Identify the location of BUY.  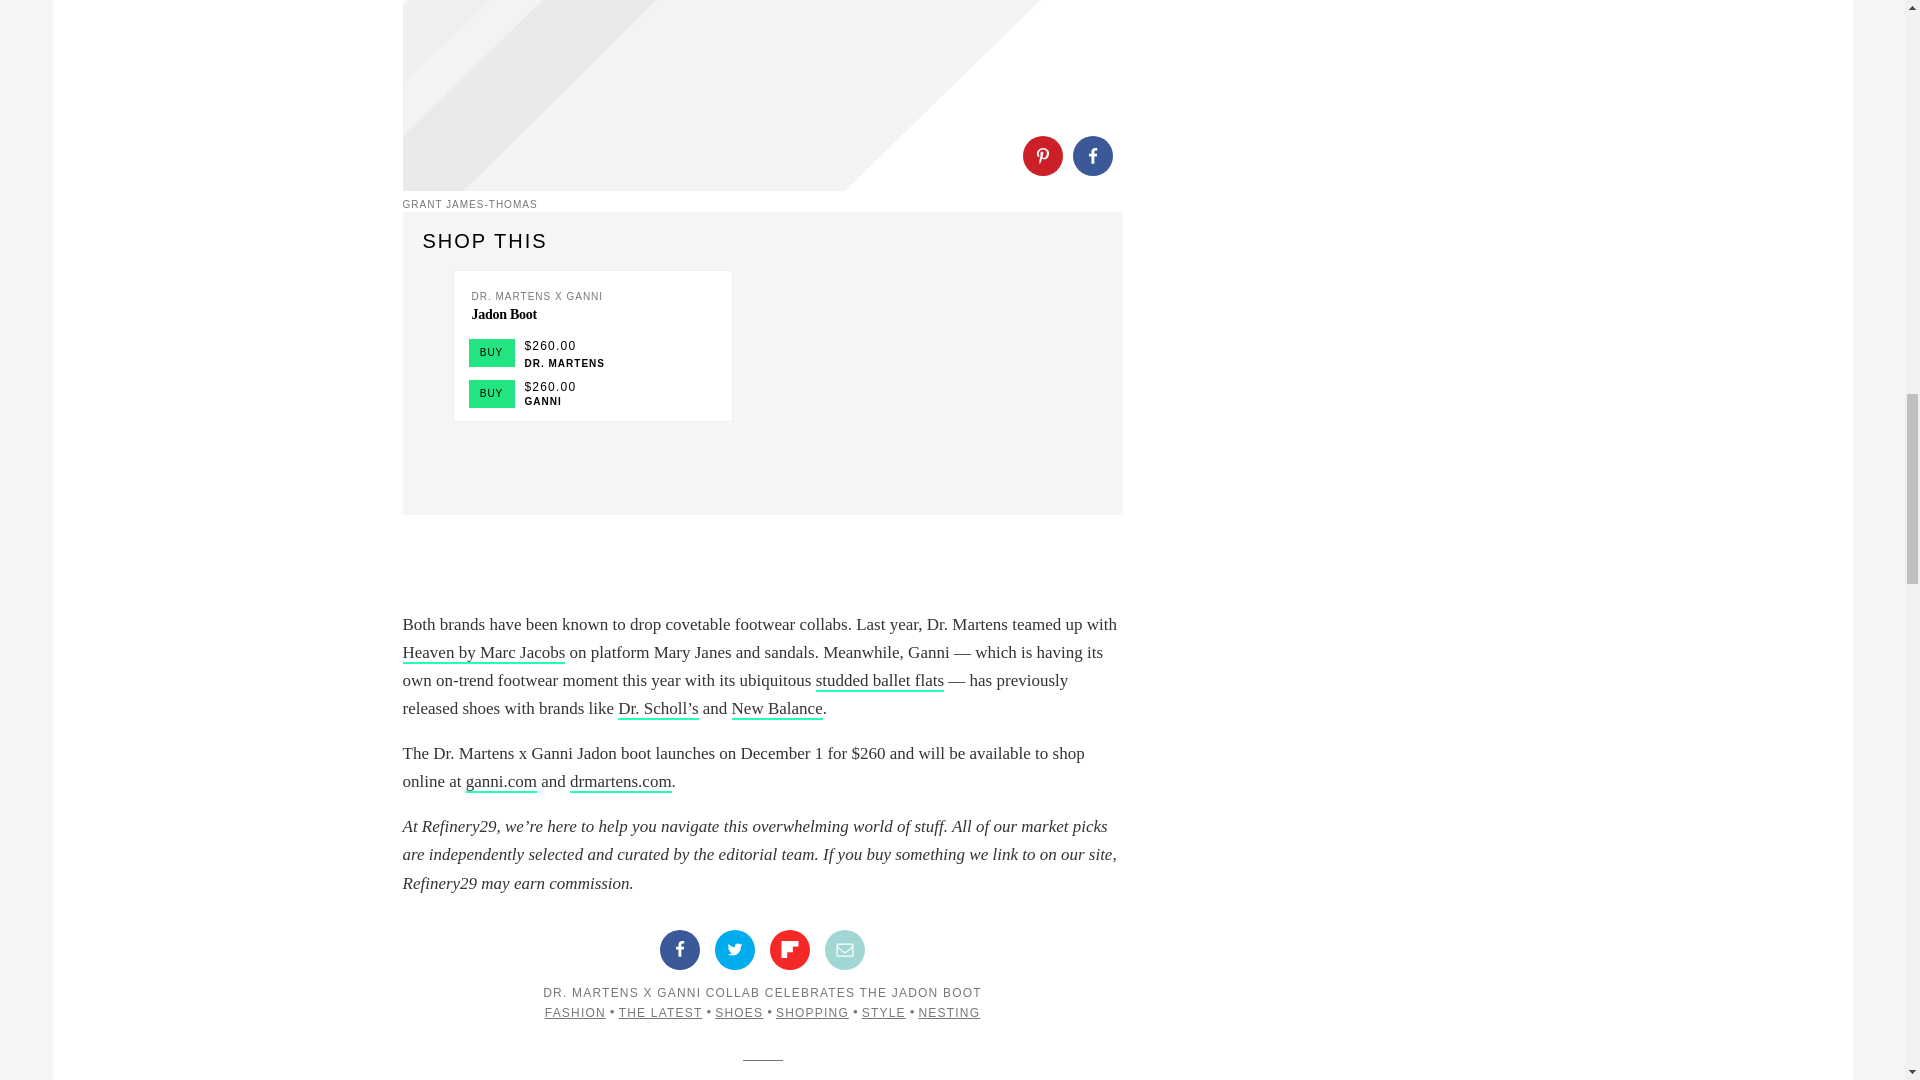
(491, 394).